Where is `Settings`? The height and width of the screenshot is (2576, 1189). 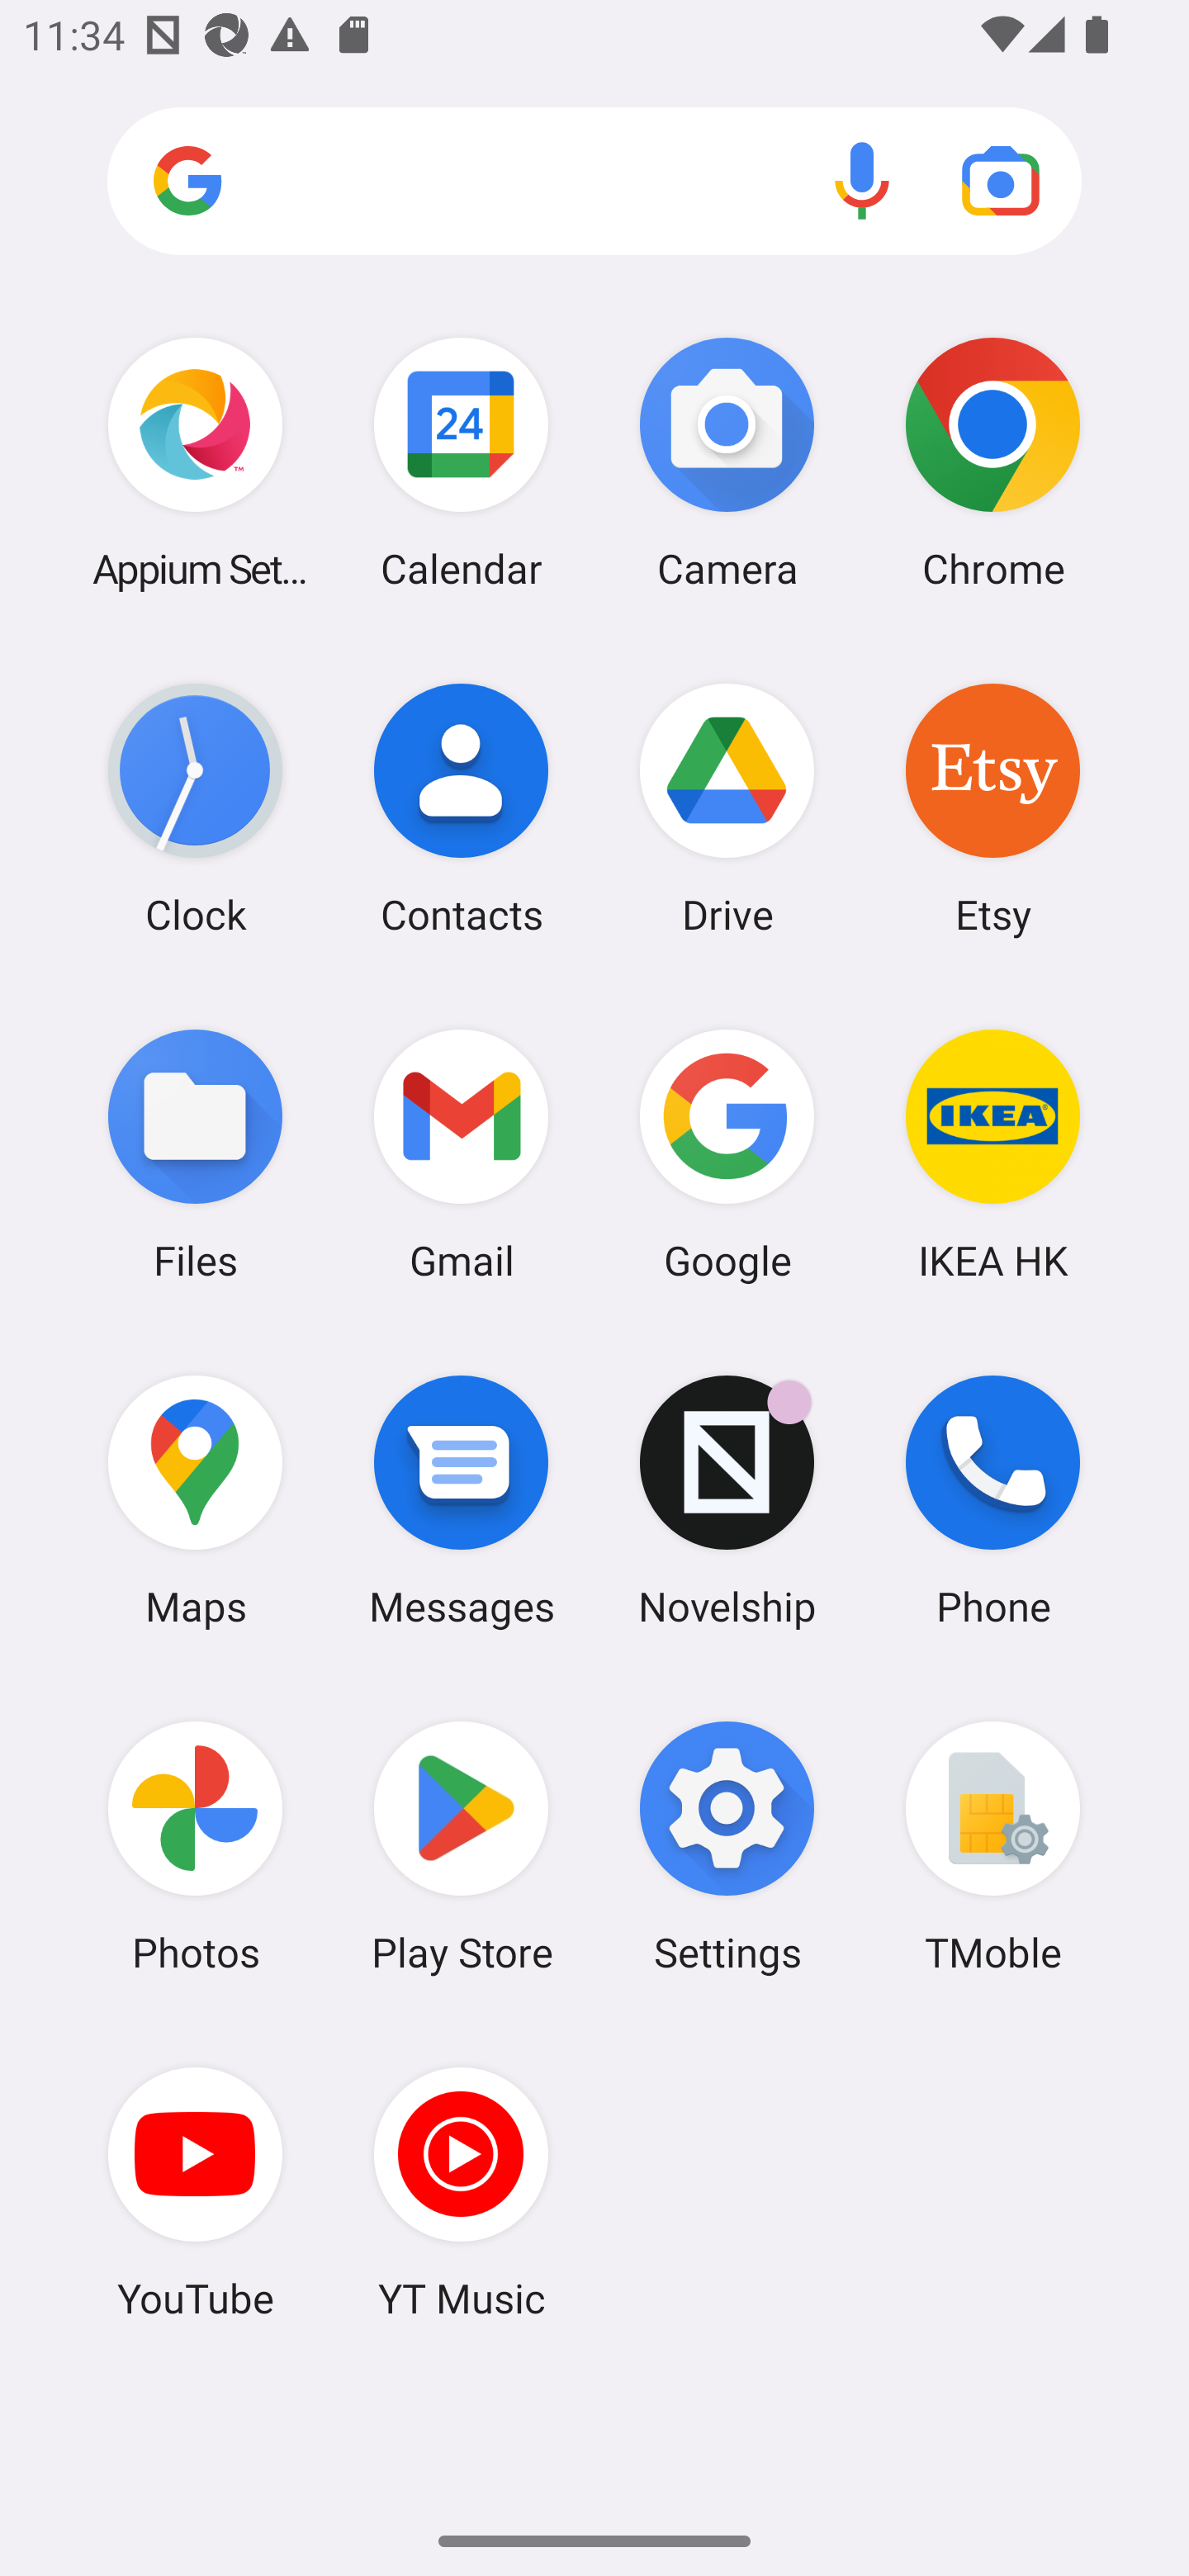
Settings is located at coordinates (727, 1847).